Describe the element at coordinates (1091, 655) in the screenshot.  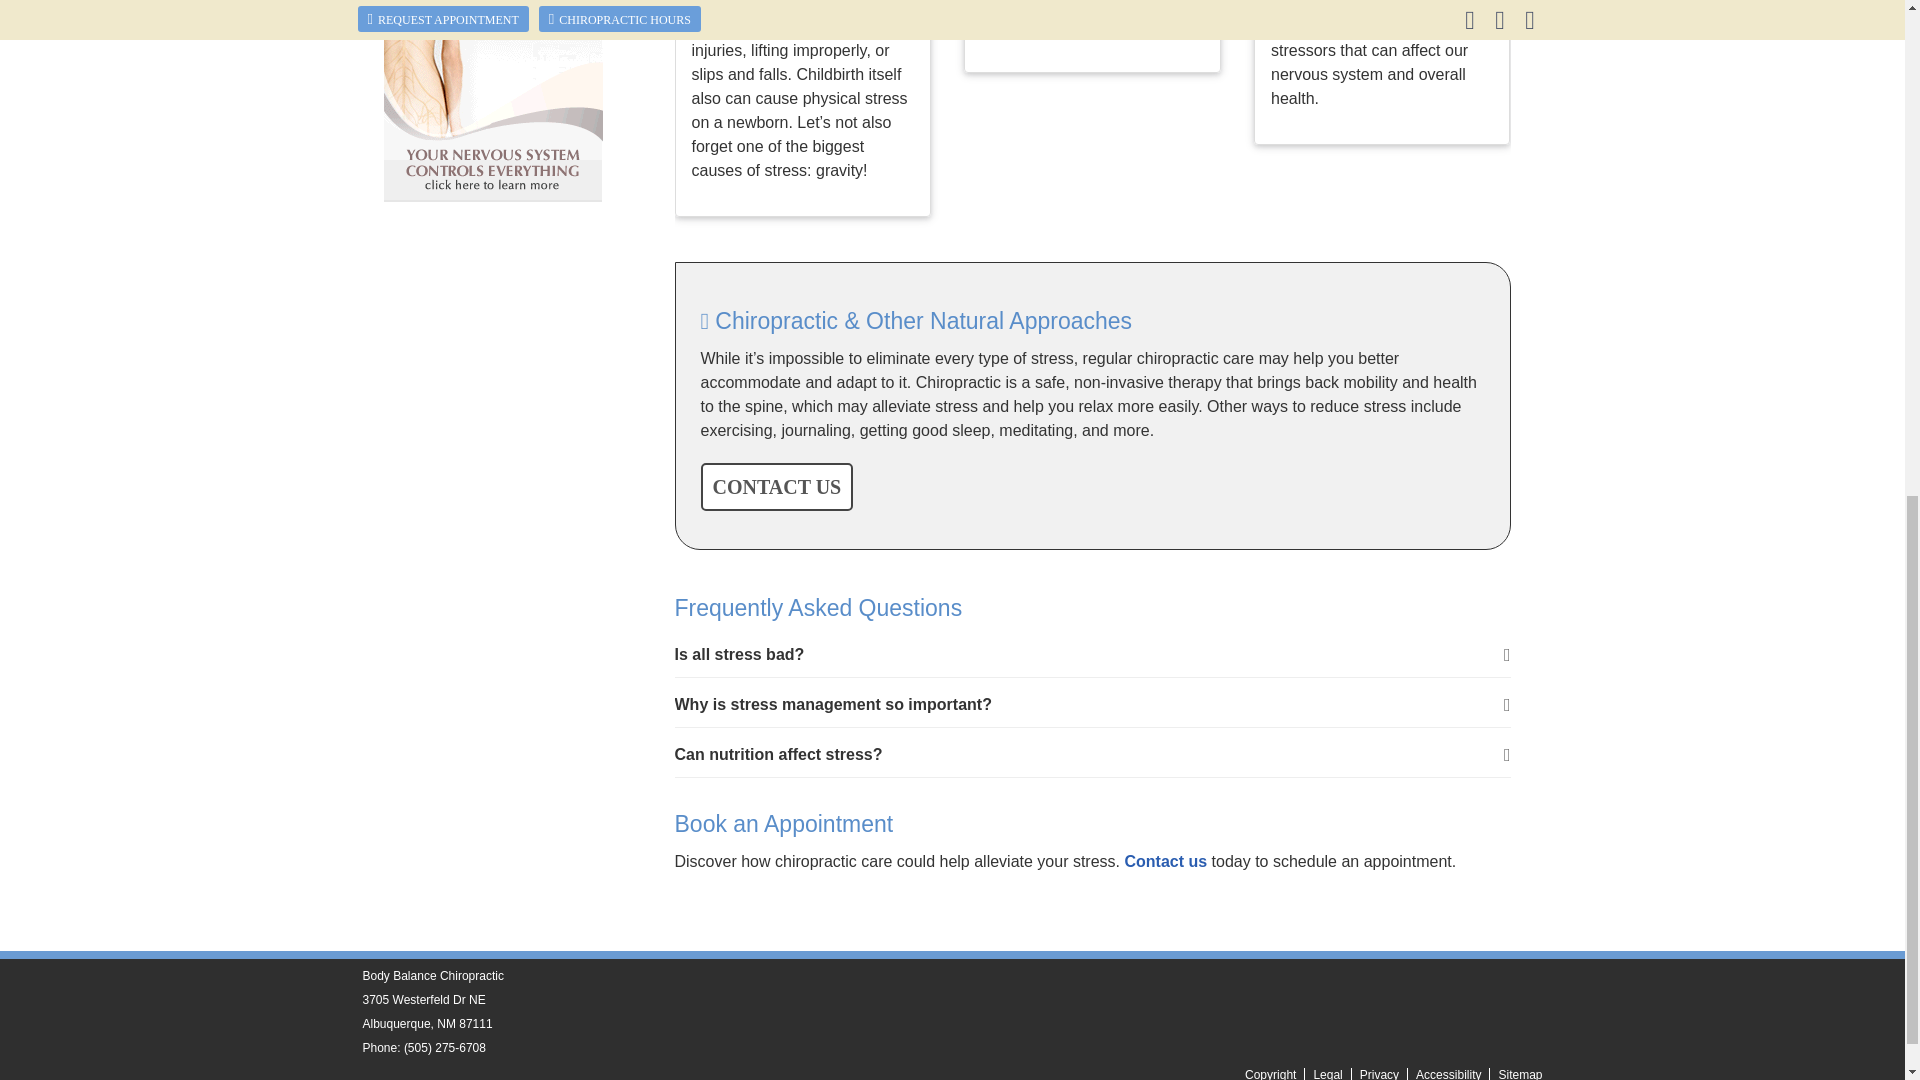
I see `Is all stress bad?` at that location.